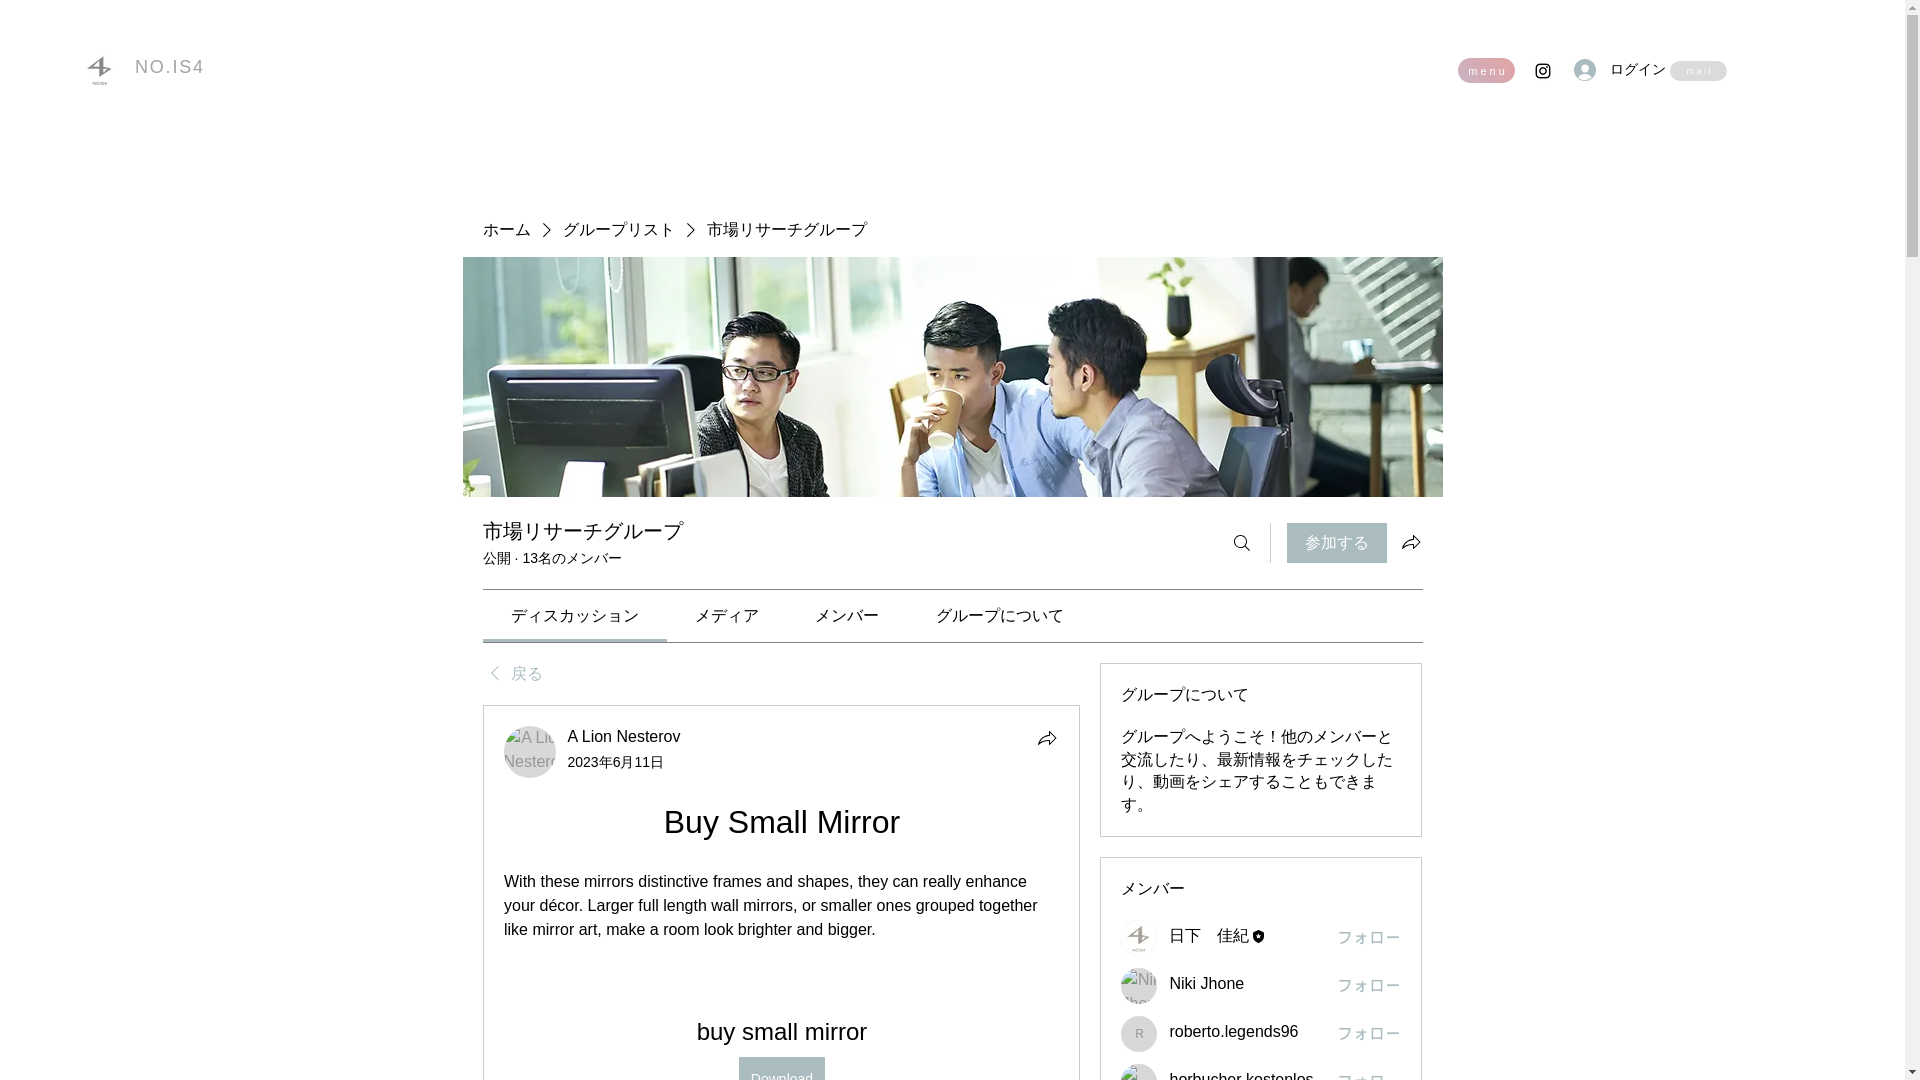 This screenshot has height=1080, width=1920. Describe the element at coordinates (530, 751) in the screenshot. I see `A Lion Nesterov` at that location.